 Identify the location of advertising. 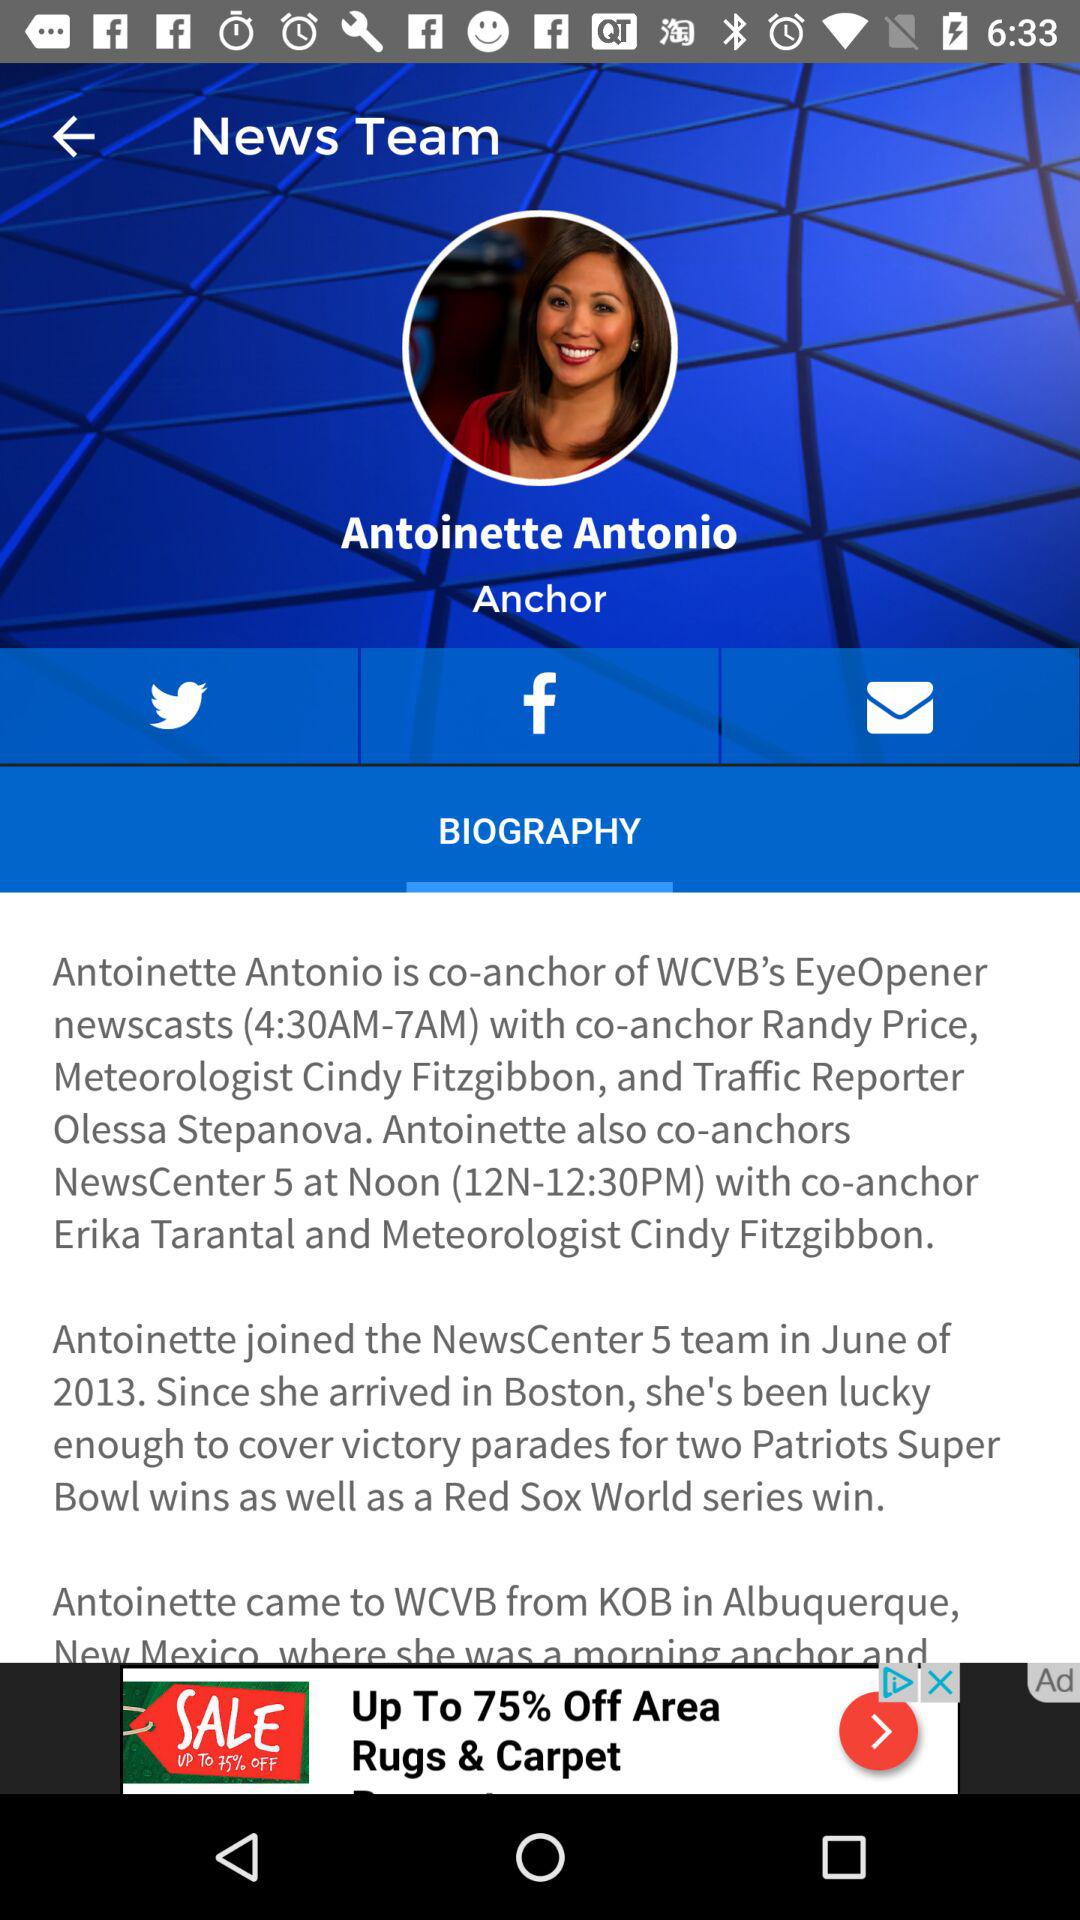
(540, 1728).